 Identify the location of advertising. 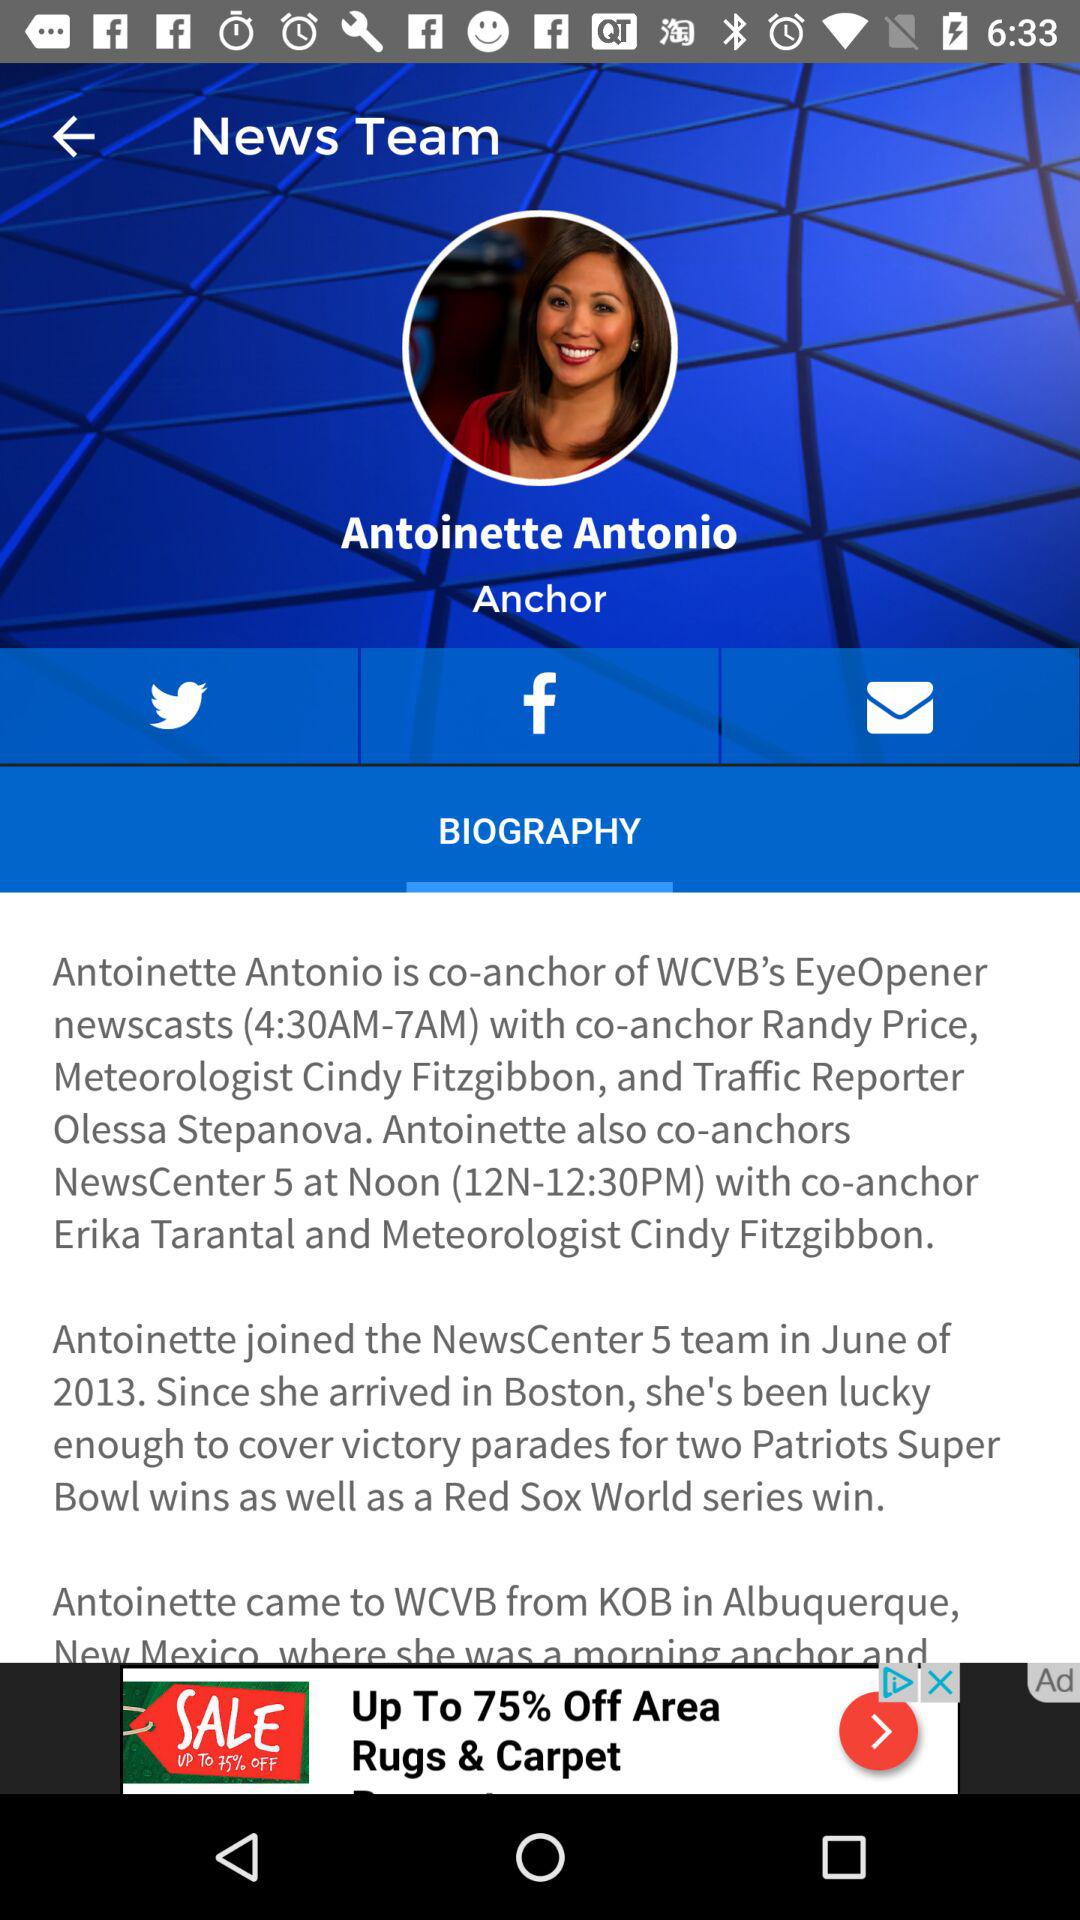
(540, 1728).